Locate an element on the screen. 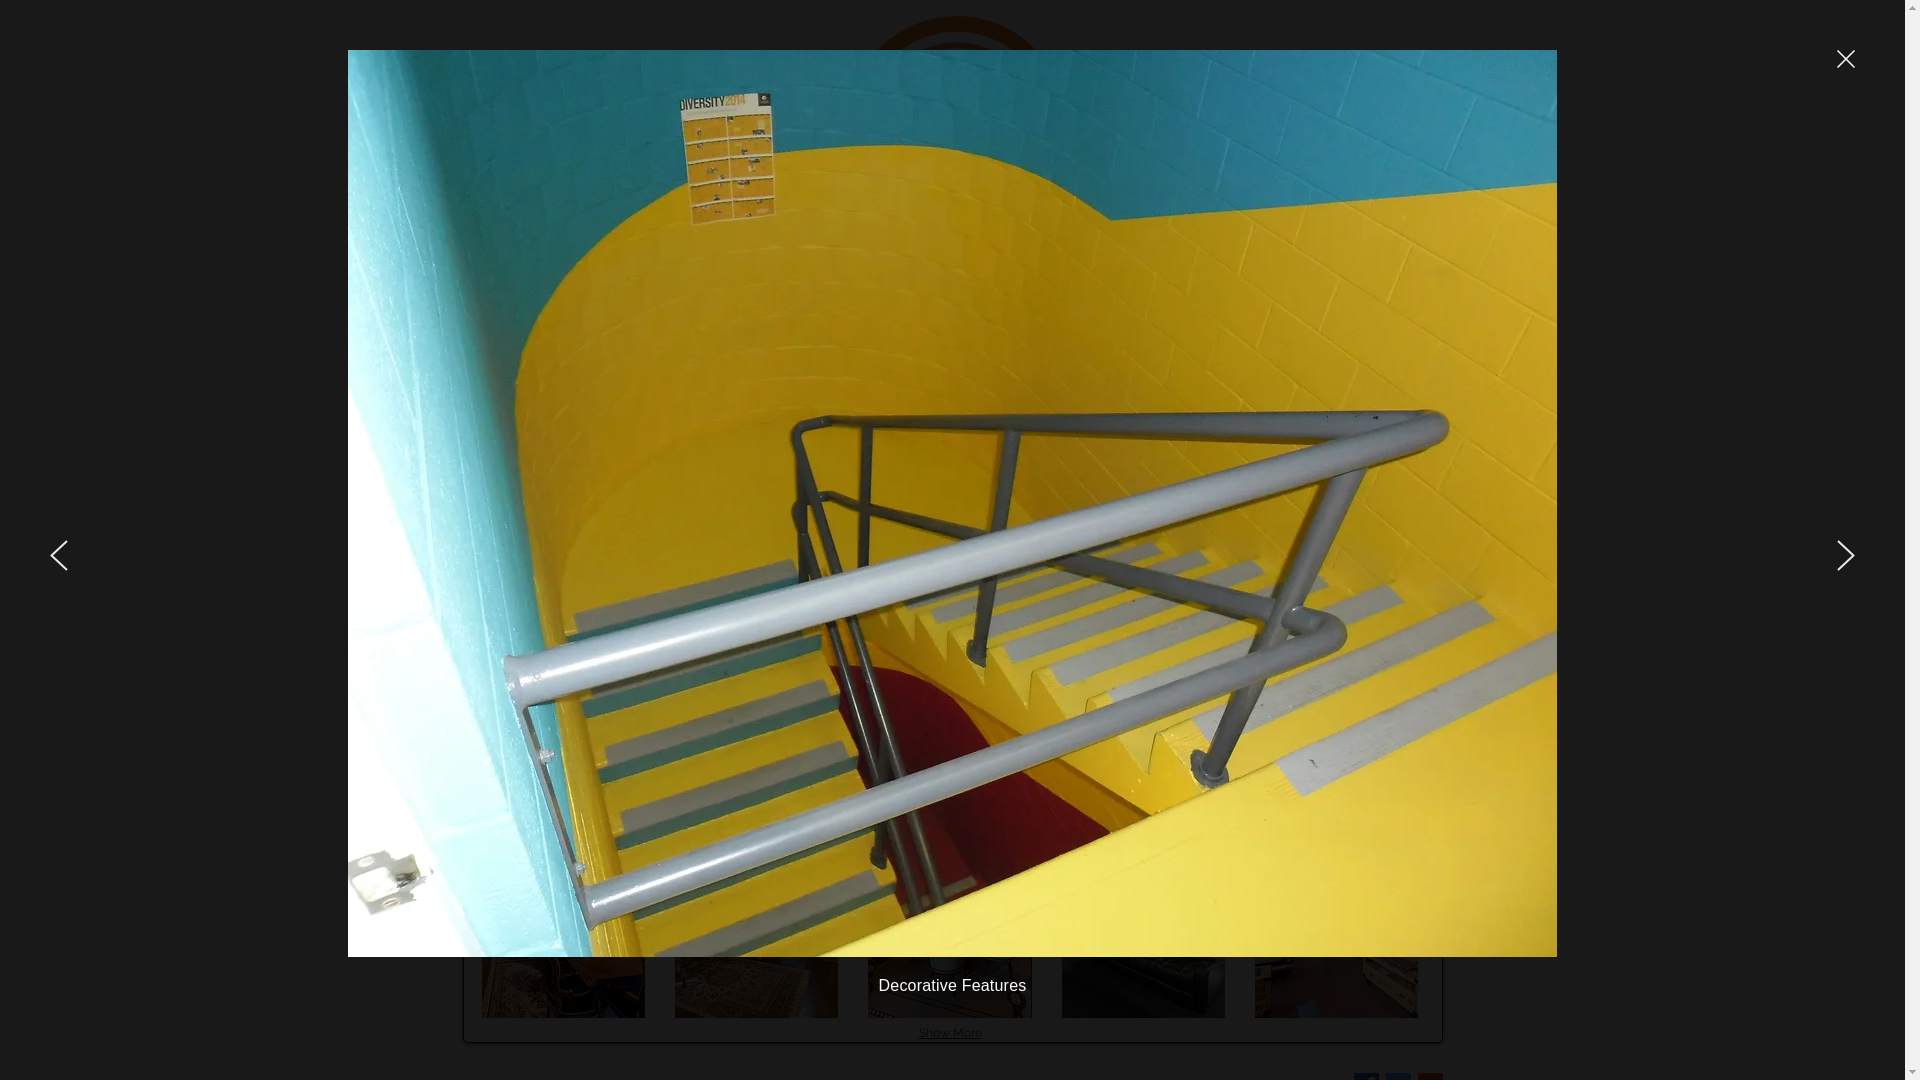  admin@leathampainting.com.au is located at coordinates (1280, 146).